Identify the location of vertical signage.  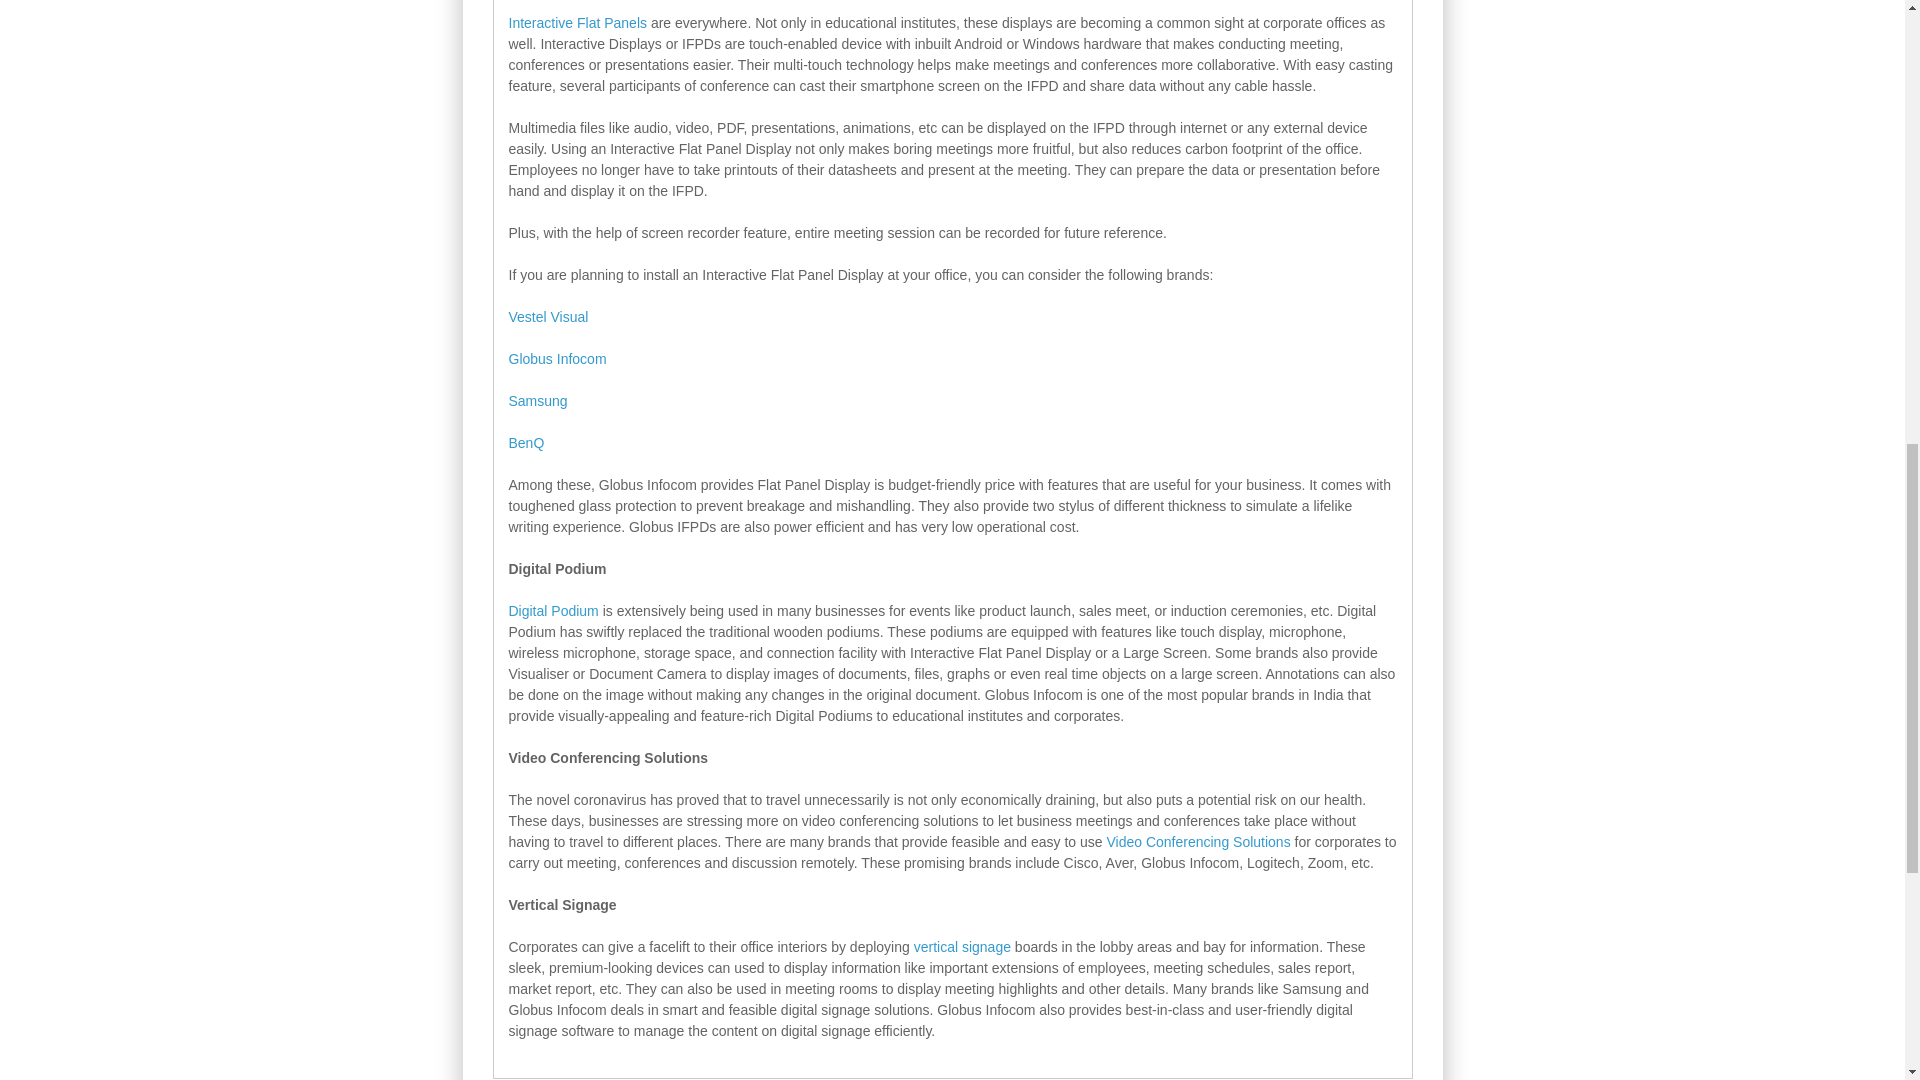
(962, 946).